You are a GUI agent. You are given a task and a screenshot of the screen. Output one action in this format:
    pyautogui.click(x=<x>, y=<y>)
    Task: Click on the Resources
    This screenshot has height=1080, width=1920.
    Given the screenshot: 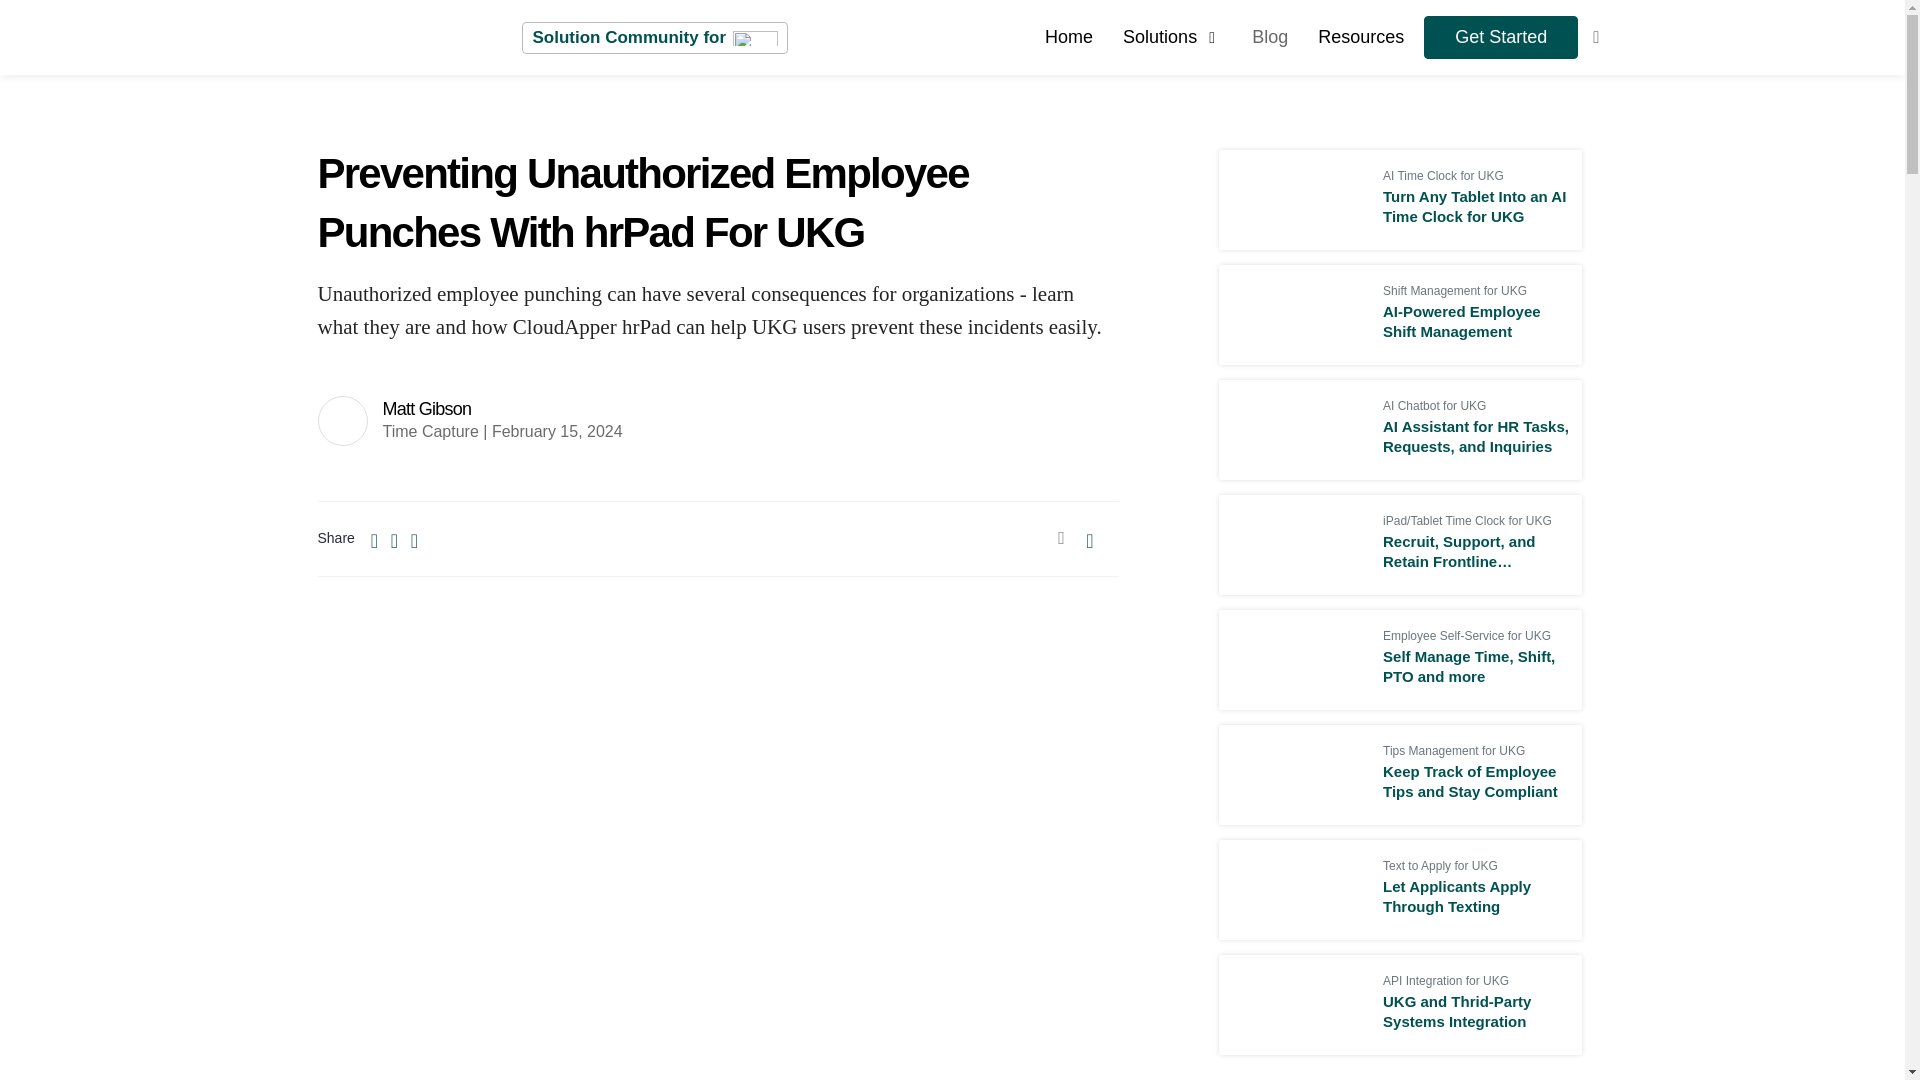 What is the action you would take?
    pyautogui.click(x=1360, y=36)
    